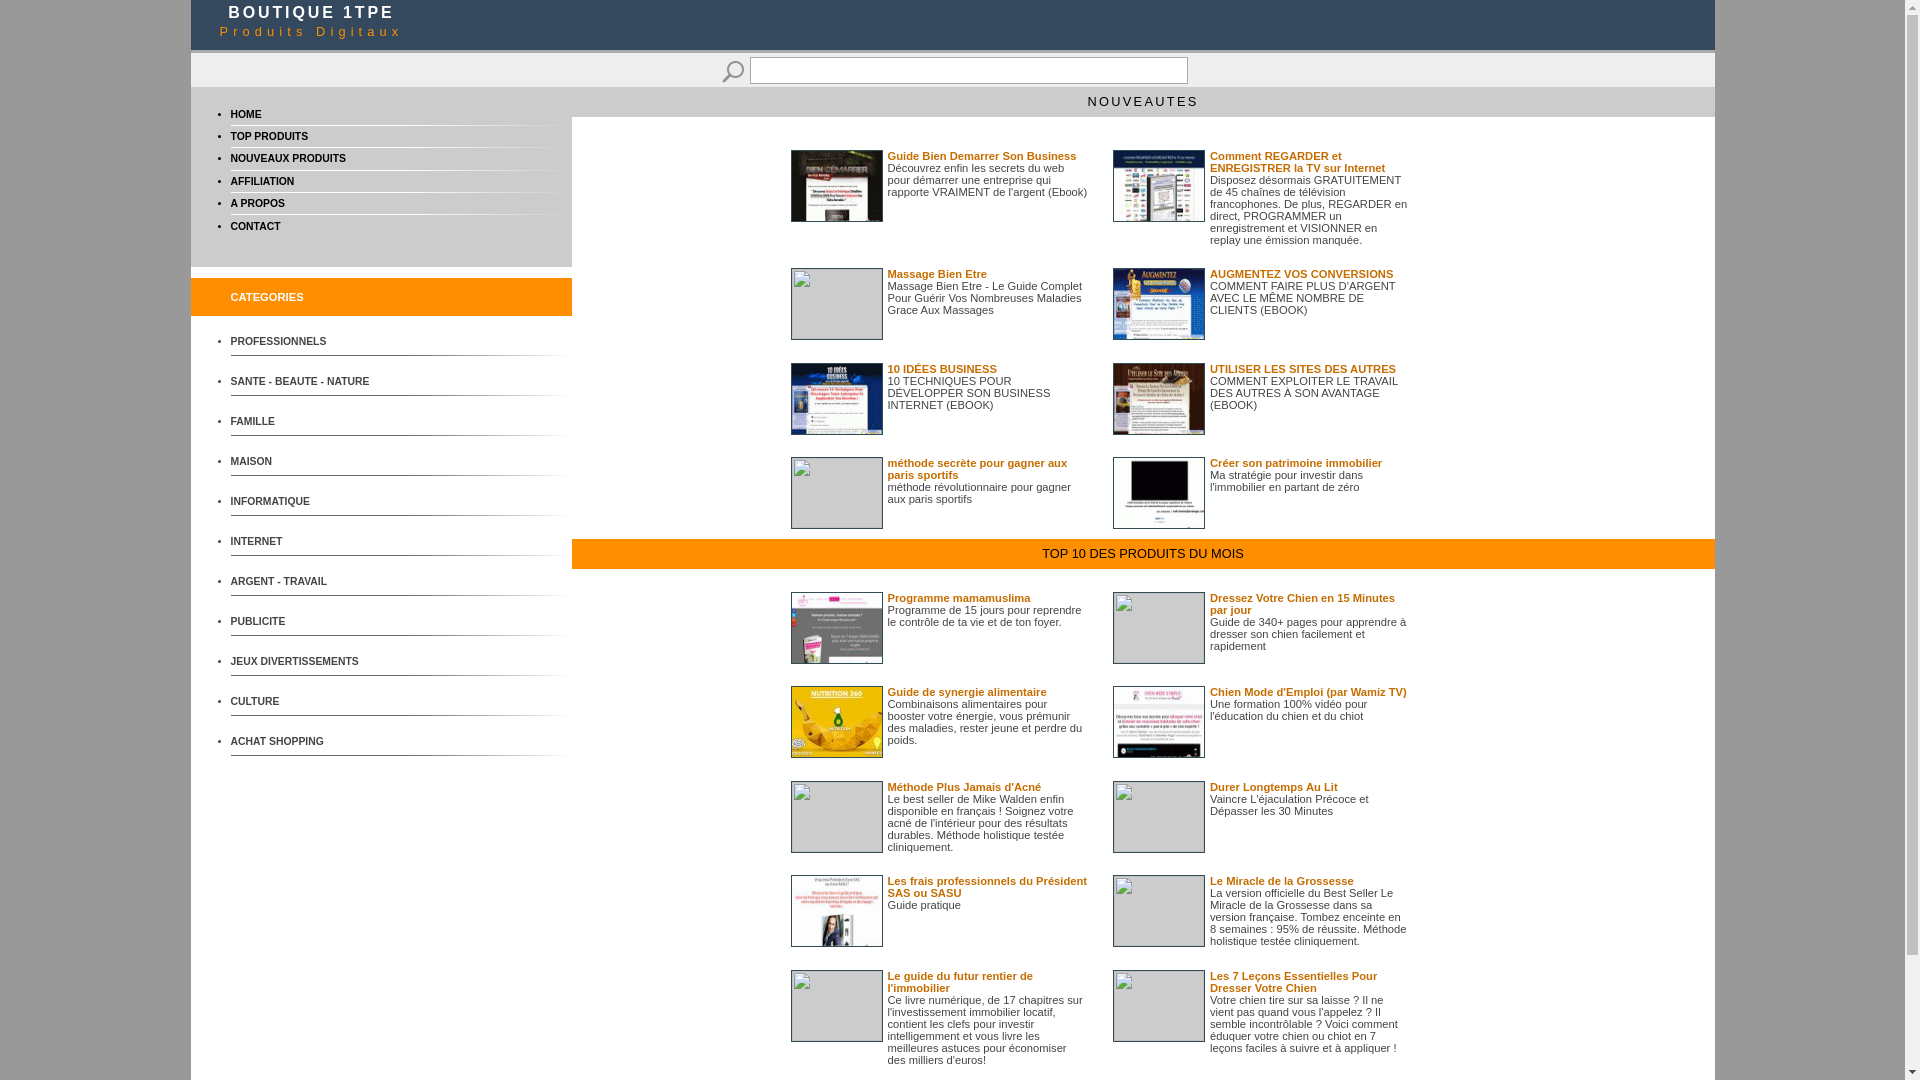  Describe the element at coordinates (262, 181) in the screenshot. I see `AFFILIATION` at that location.